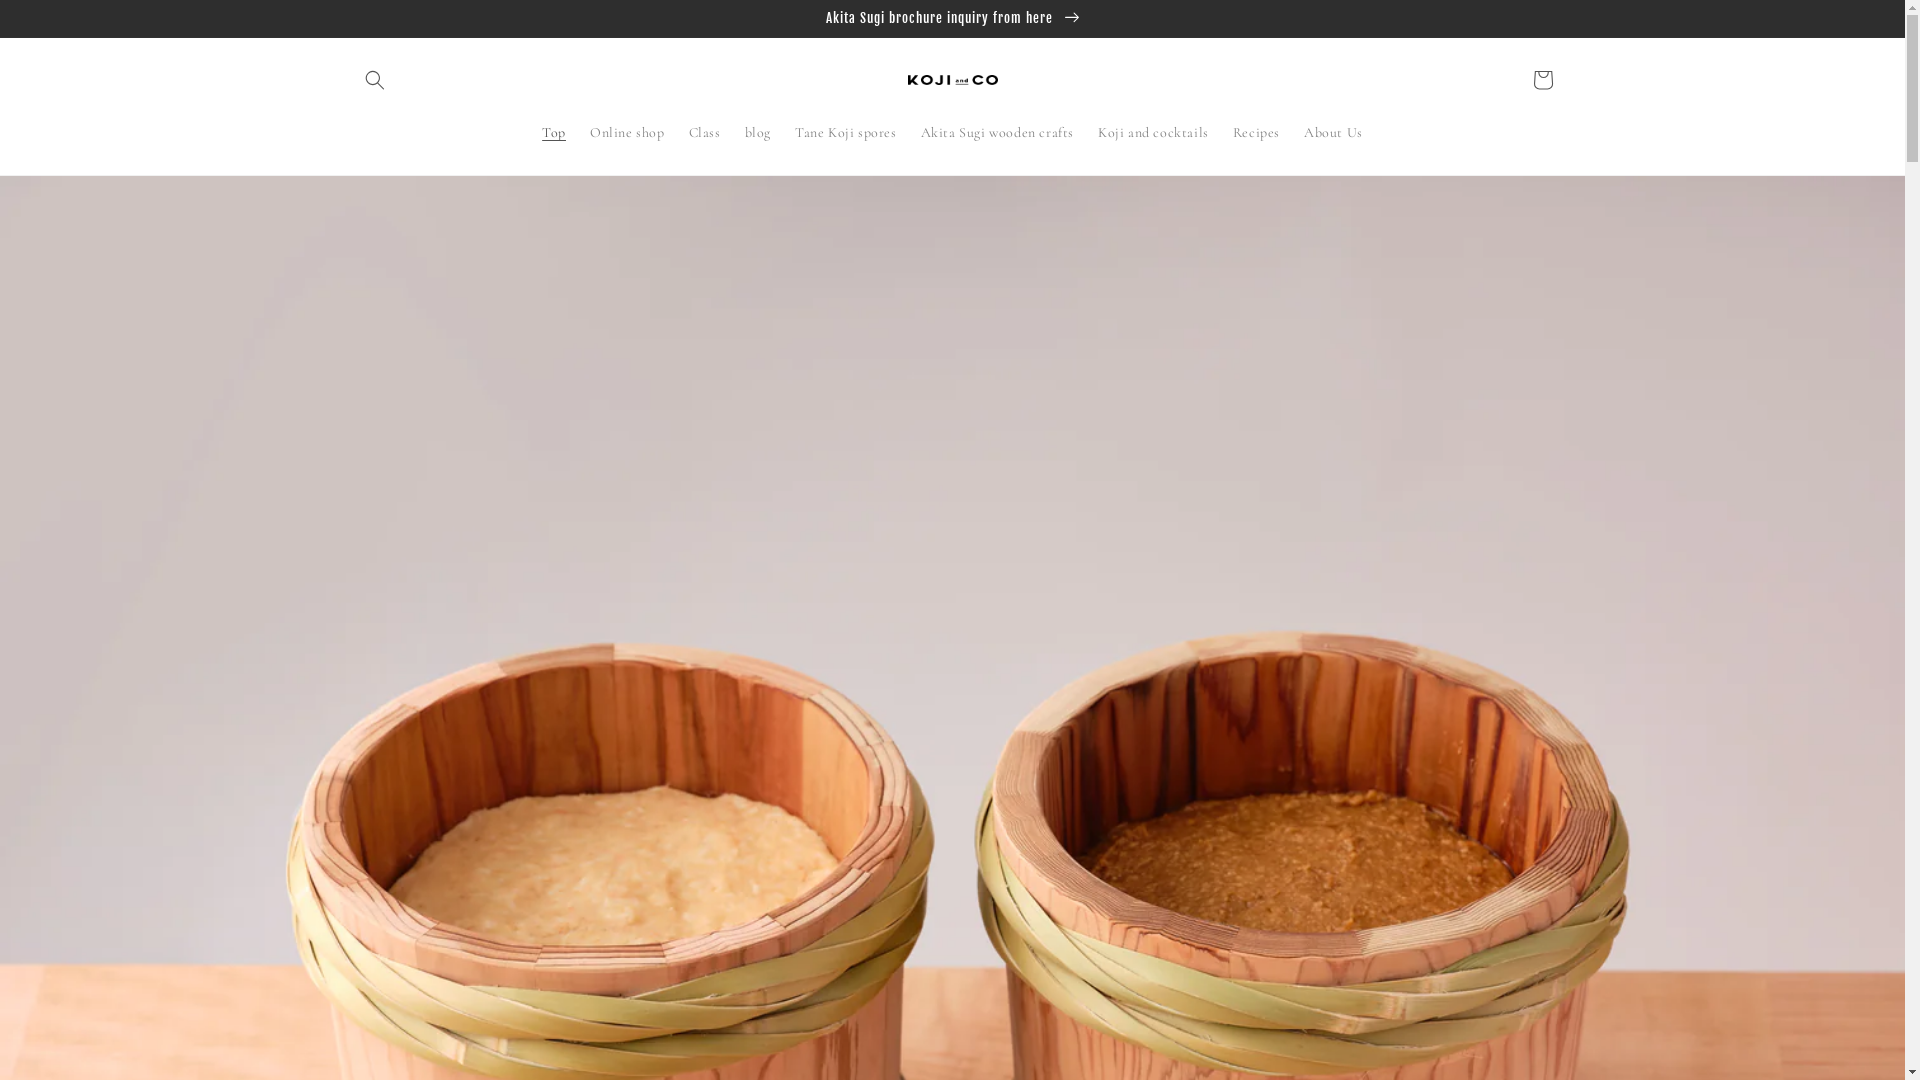 The width and height of the screenshot is (1920, 1080). Describe the element at coordinates (1256, 133) in the screenshot. I see `Recipes` at that location.